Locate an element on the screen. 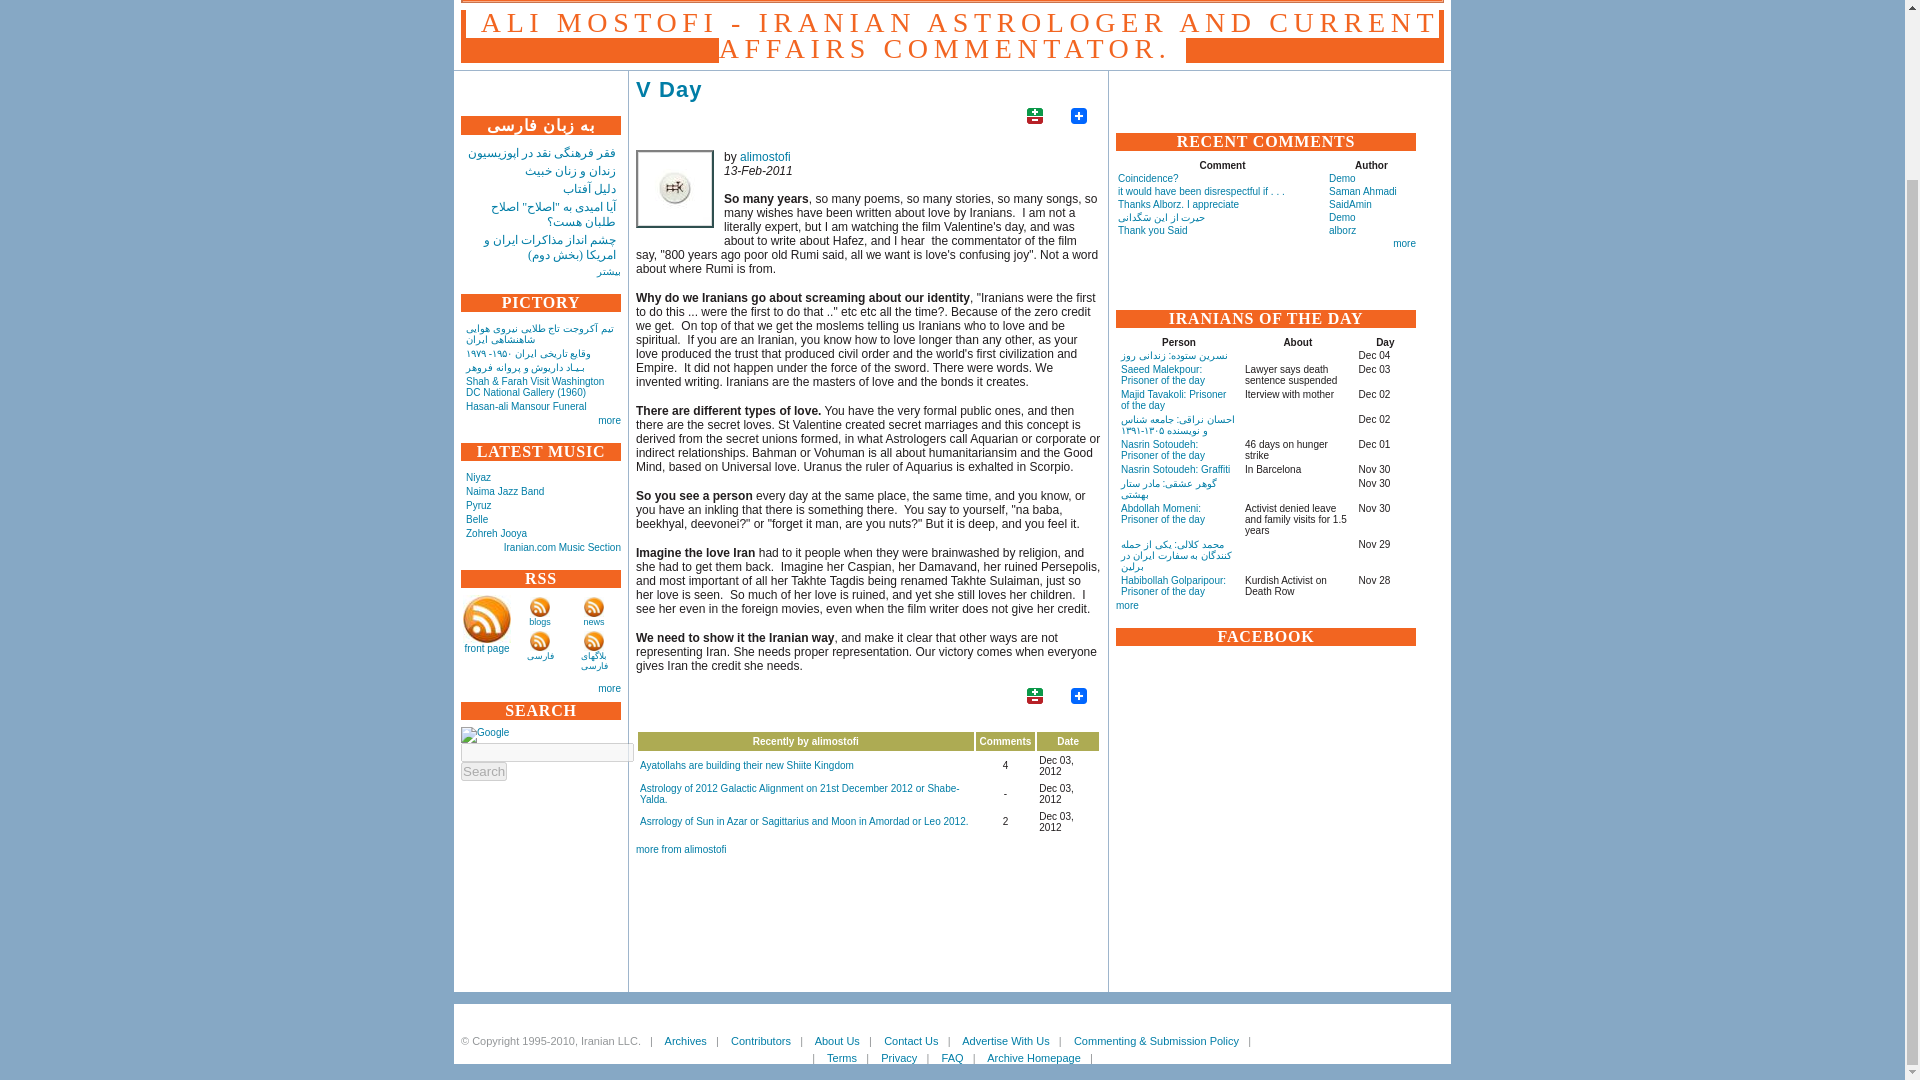  Belle is located at coordinates (476, 519).